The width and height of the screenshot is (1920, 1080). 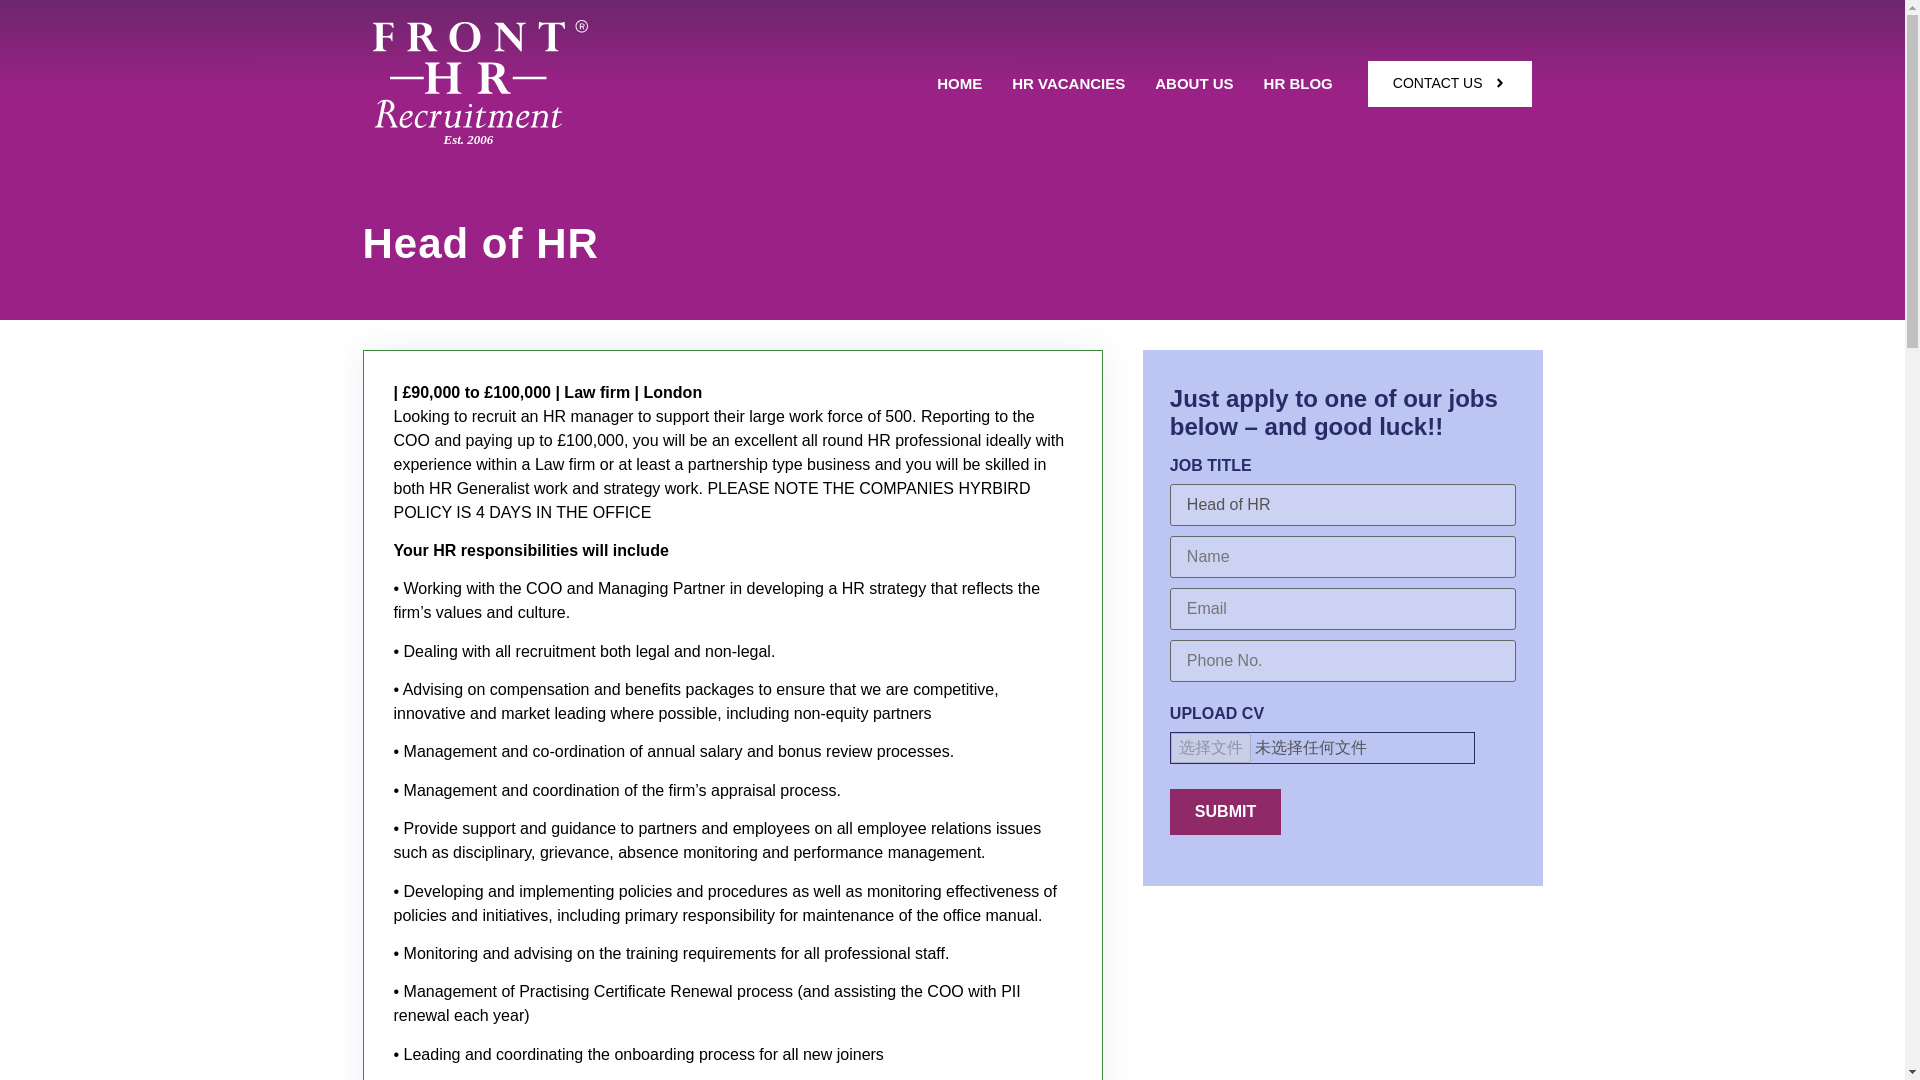 What do you see at coordinates (960, 83) in the screenshot?
I see `HOME` at bounding box center [960, 83].